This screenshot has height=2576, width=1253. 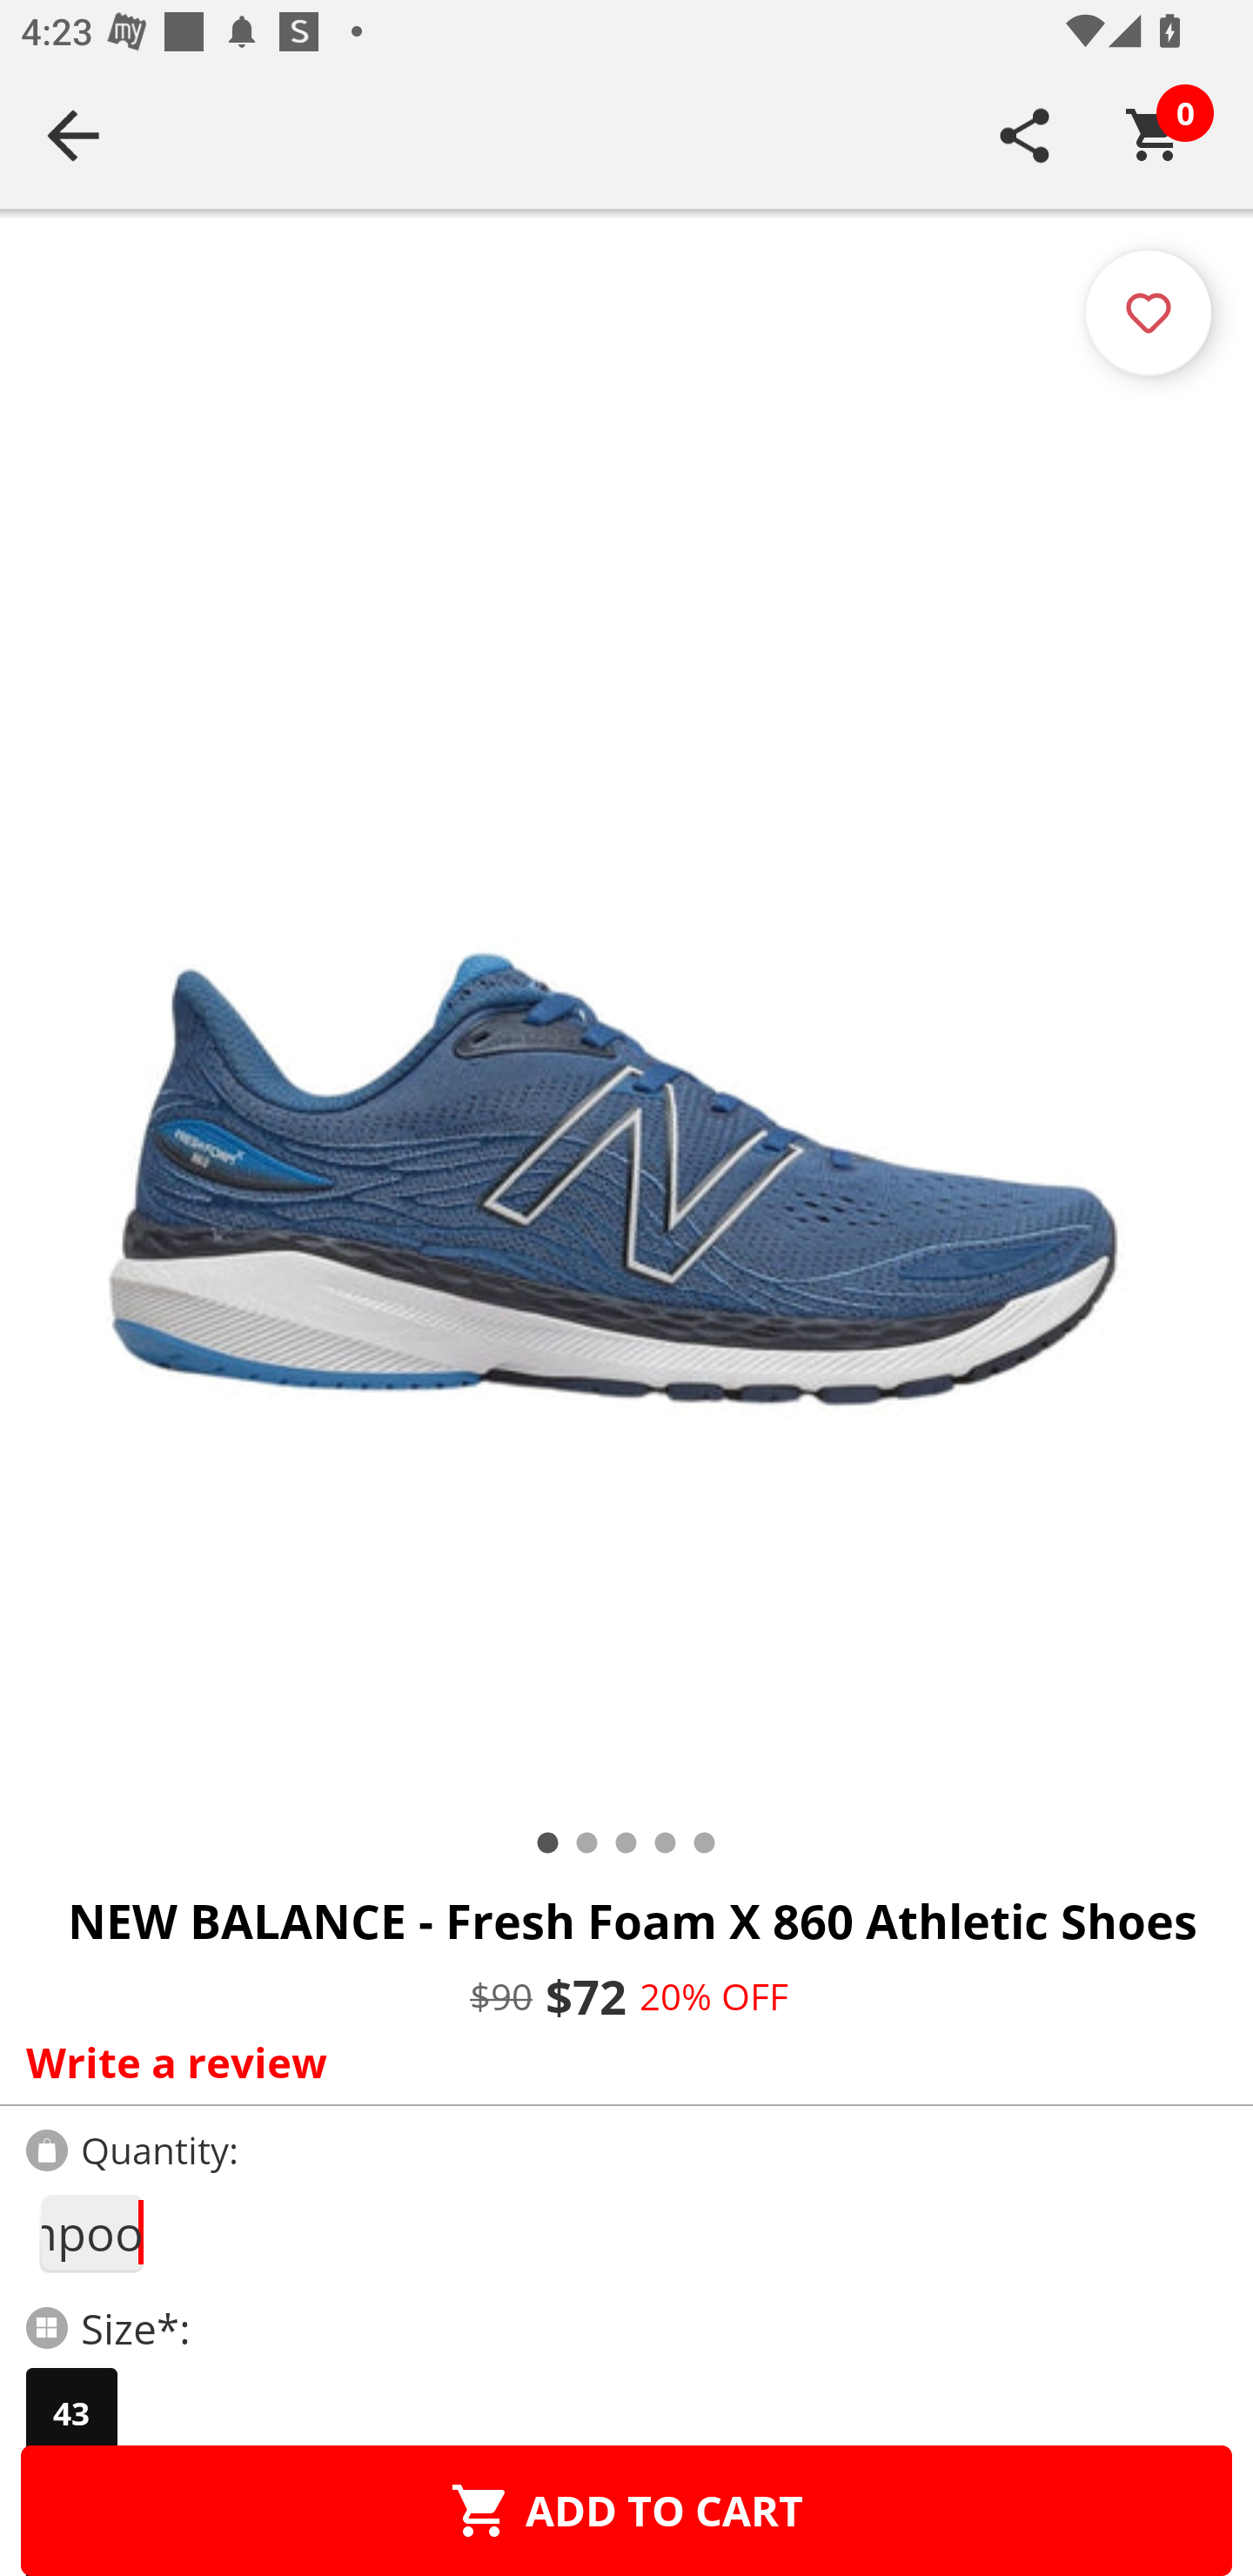 What do you see at coordinates (90, 2233) in the screenshot?
I see `1shampoo` at bounding box center [90, 2233].